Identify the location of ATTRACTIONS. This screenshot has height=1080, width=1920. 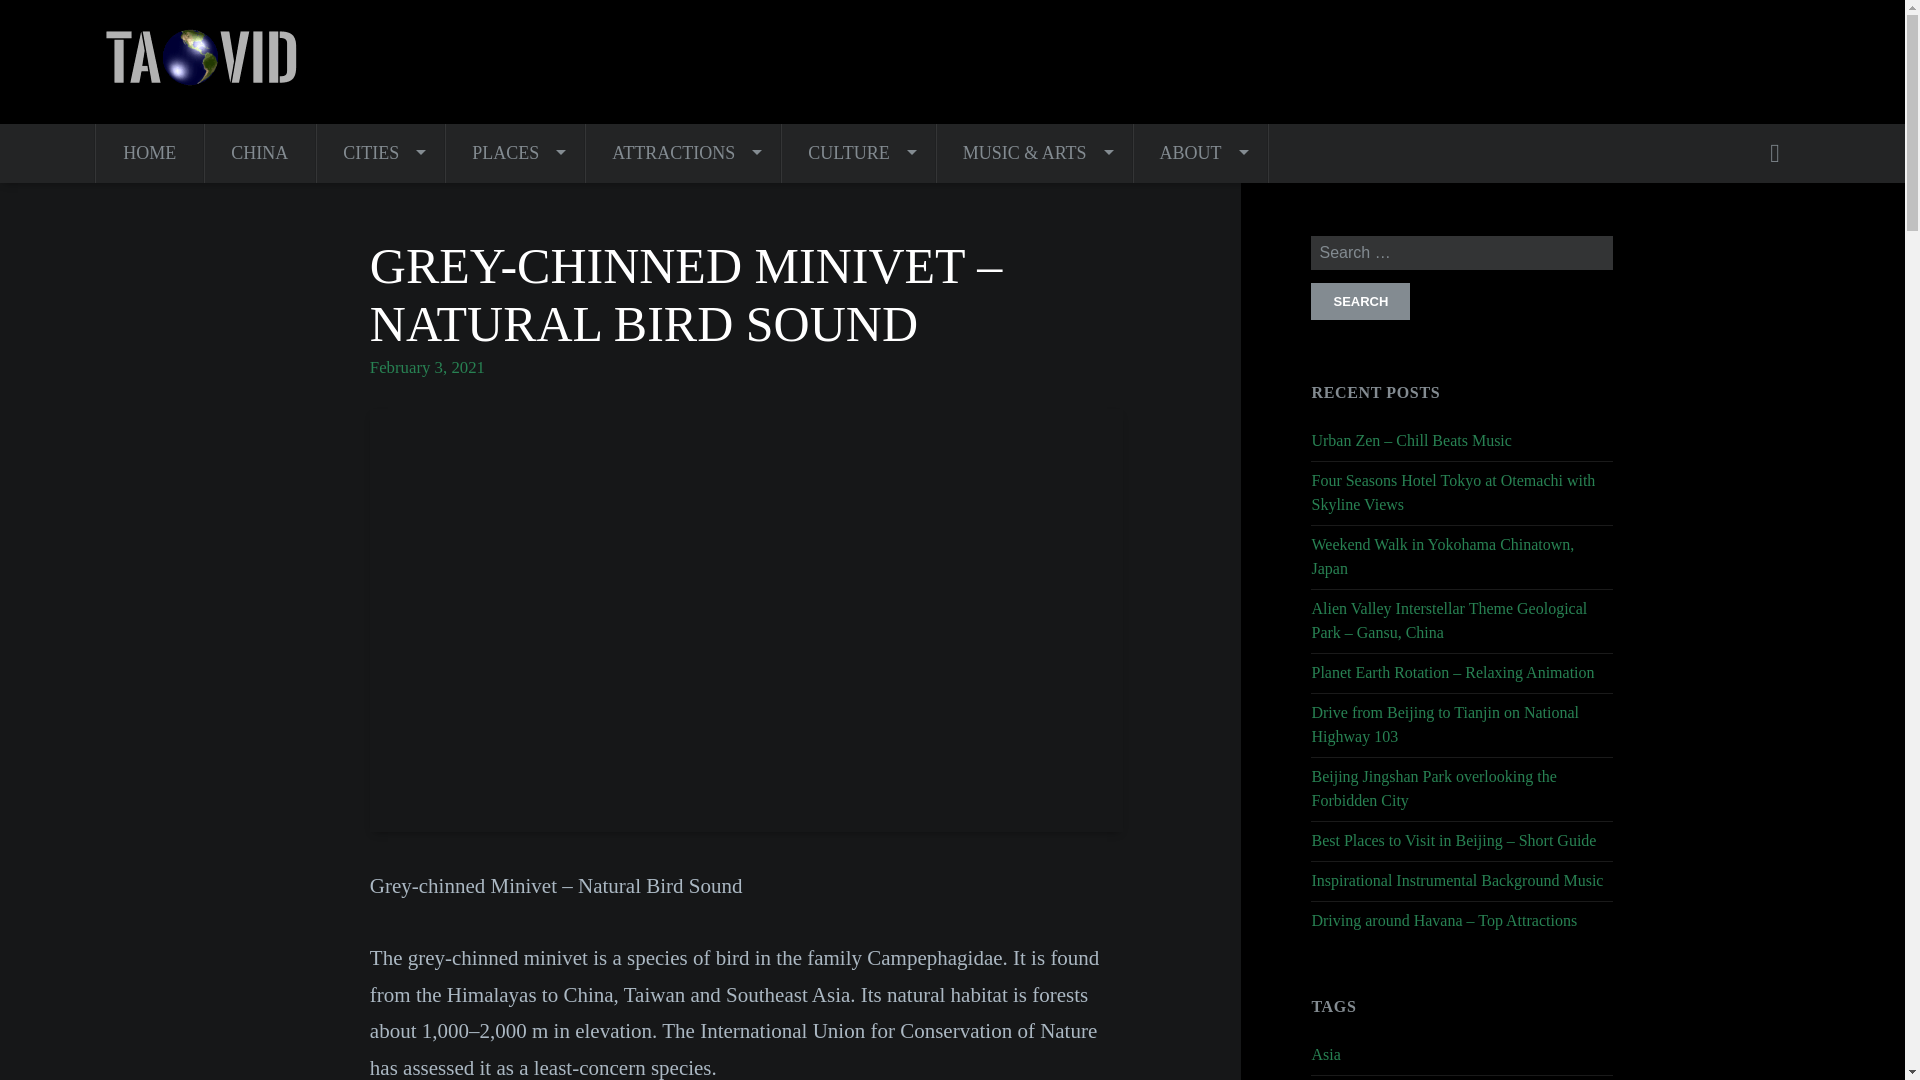
(682, 153).